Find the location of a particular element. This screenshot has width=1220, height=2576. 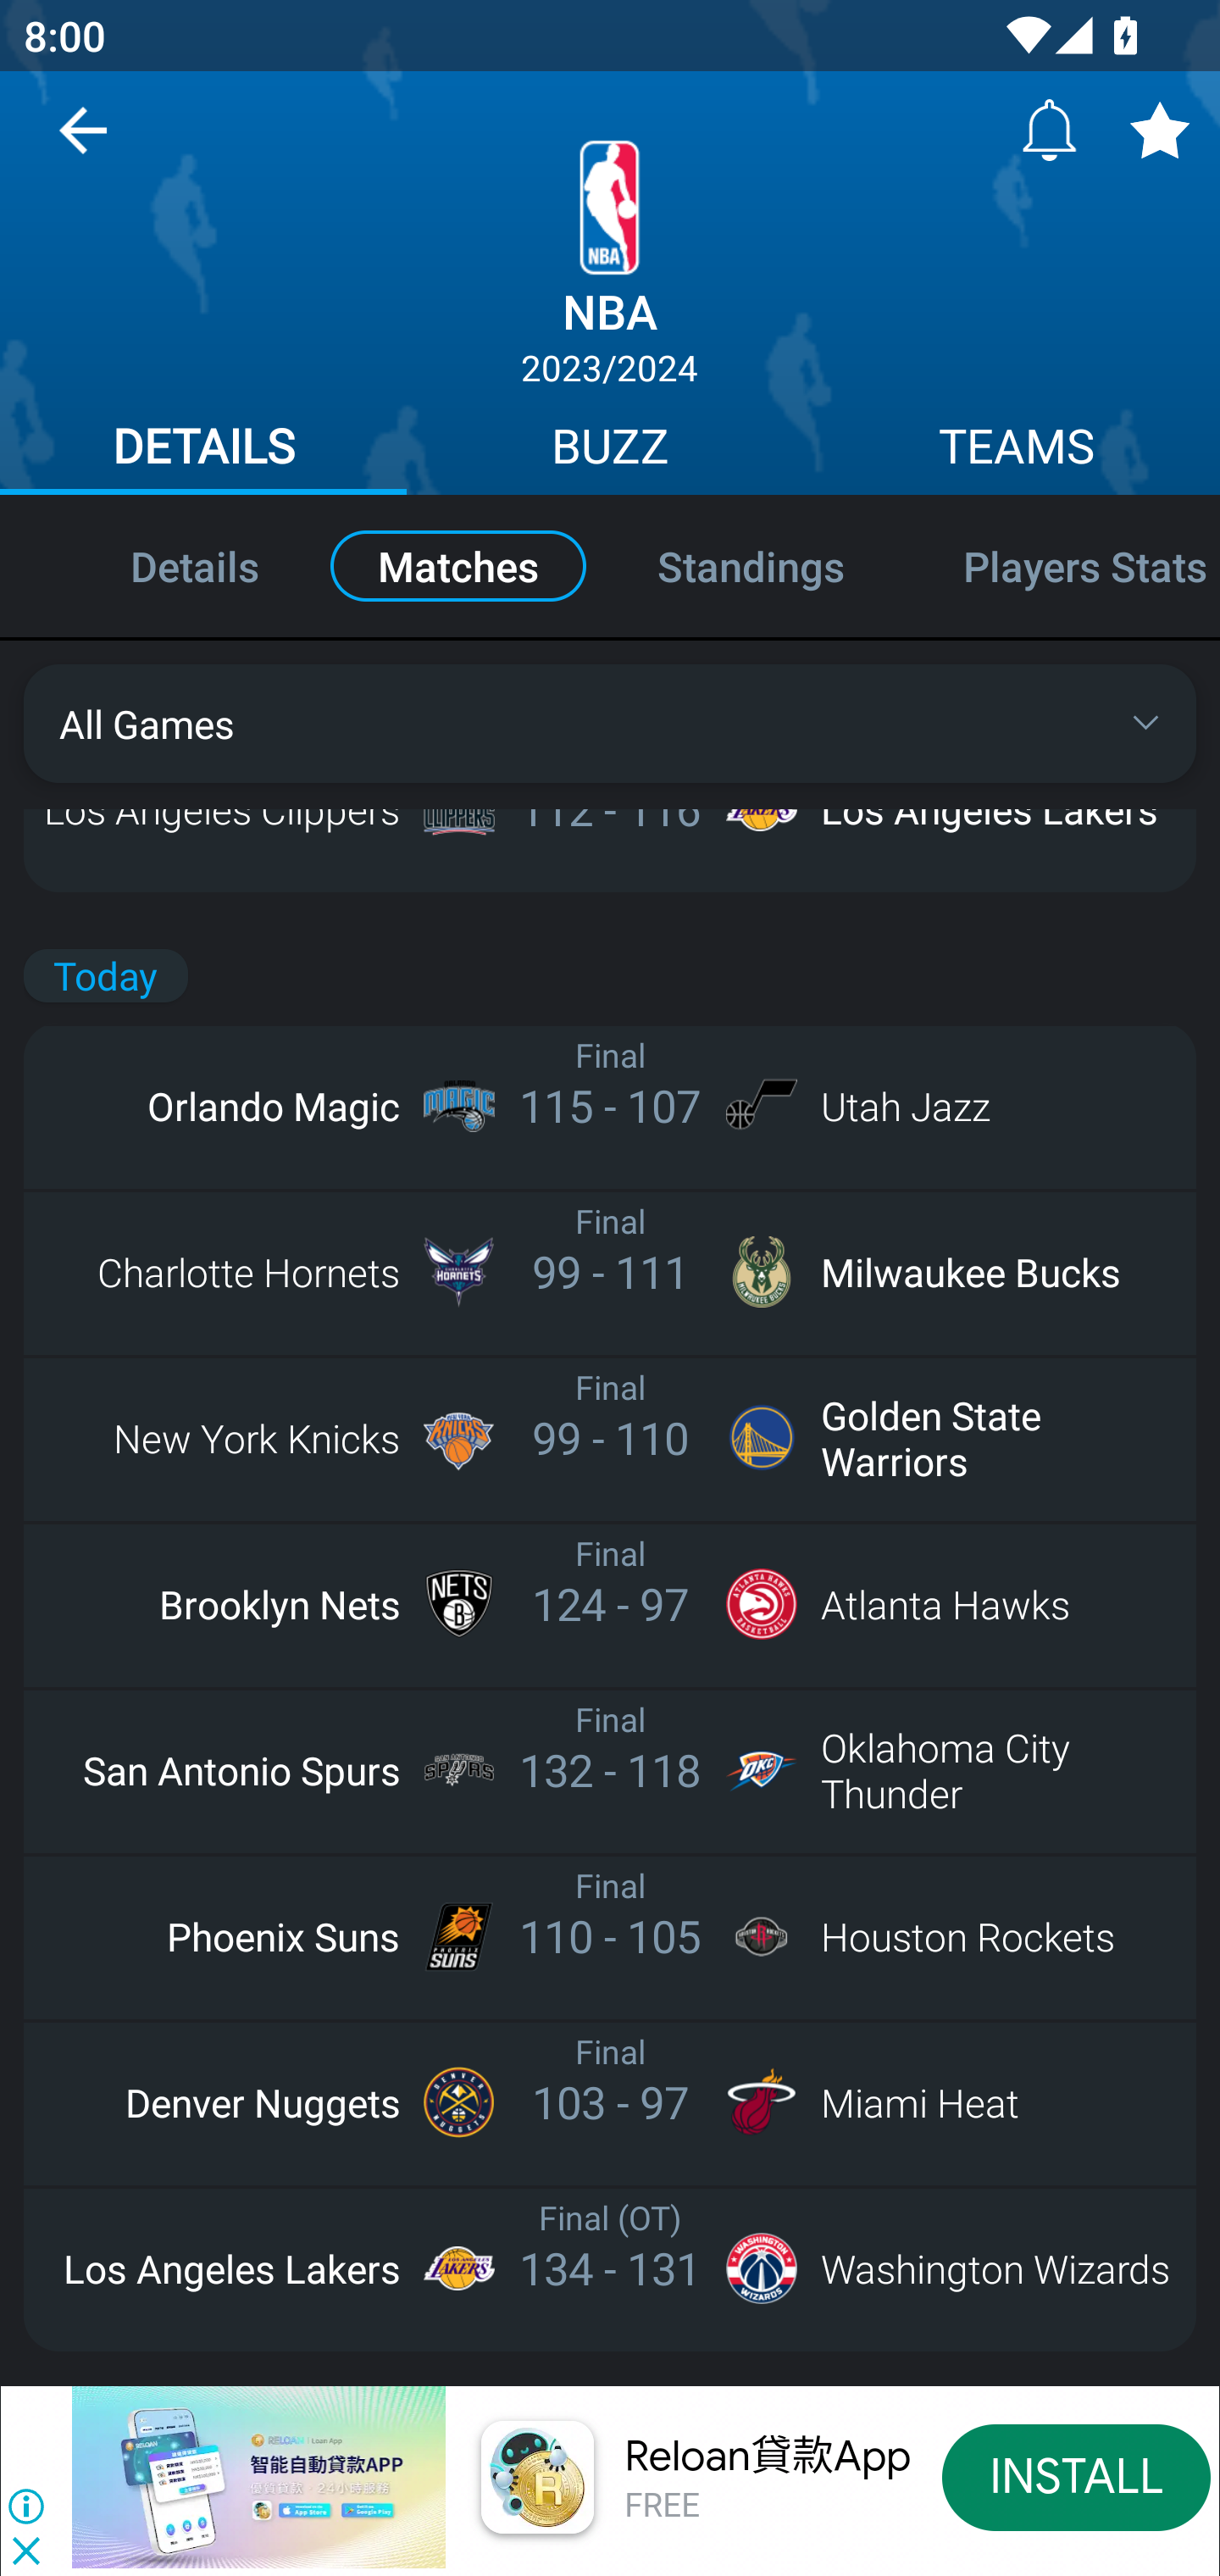

Standings is located at coordinates (751, 564).